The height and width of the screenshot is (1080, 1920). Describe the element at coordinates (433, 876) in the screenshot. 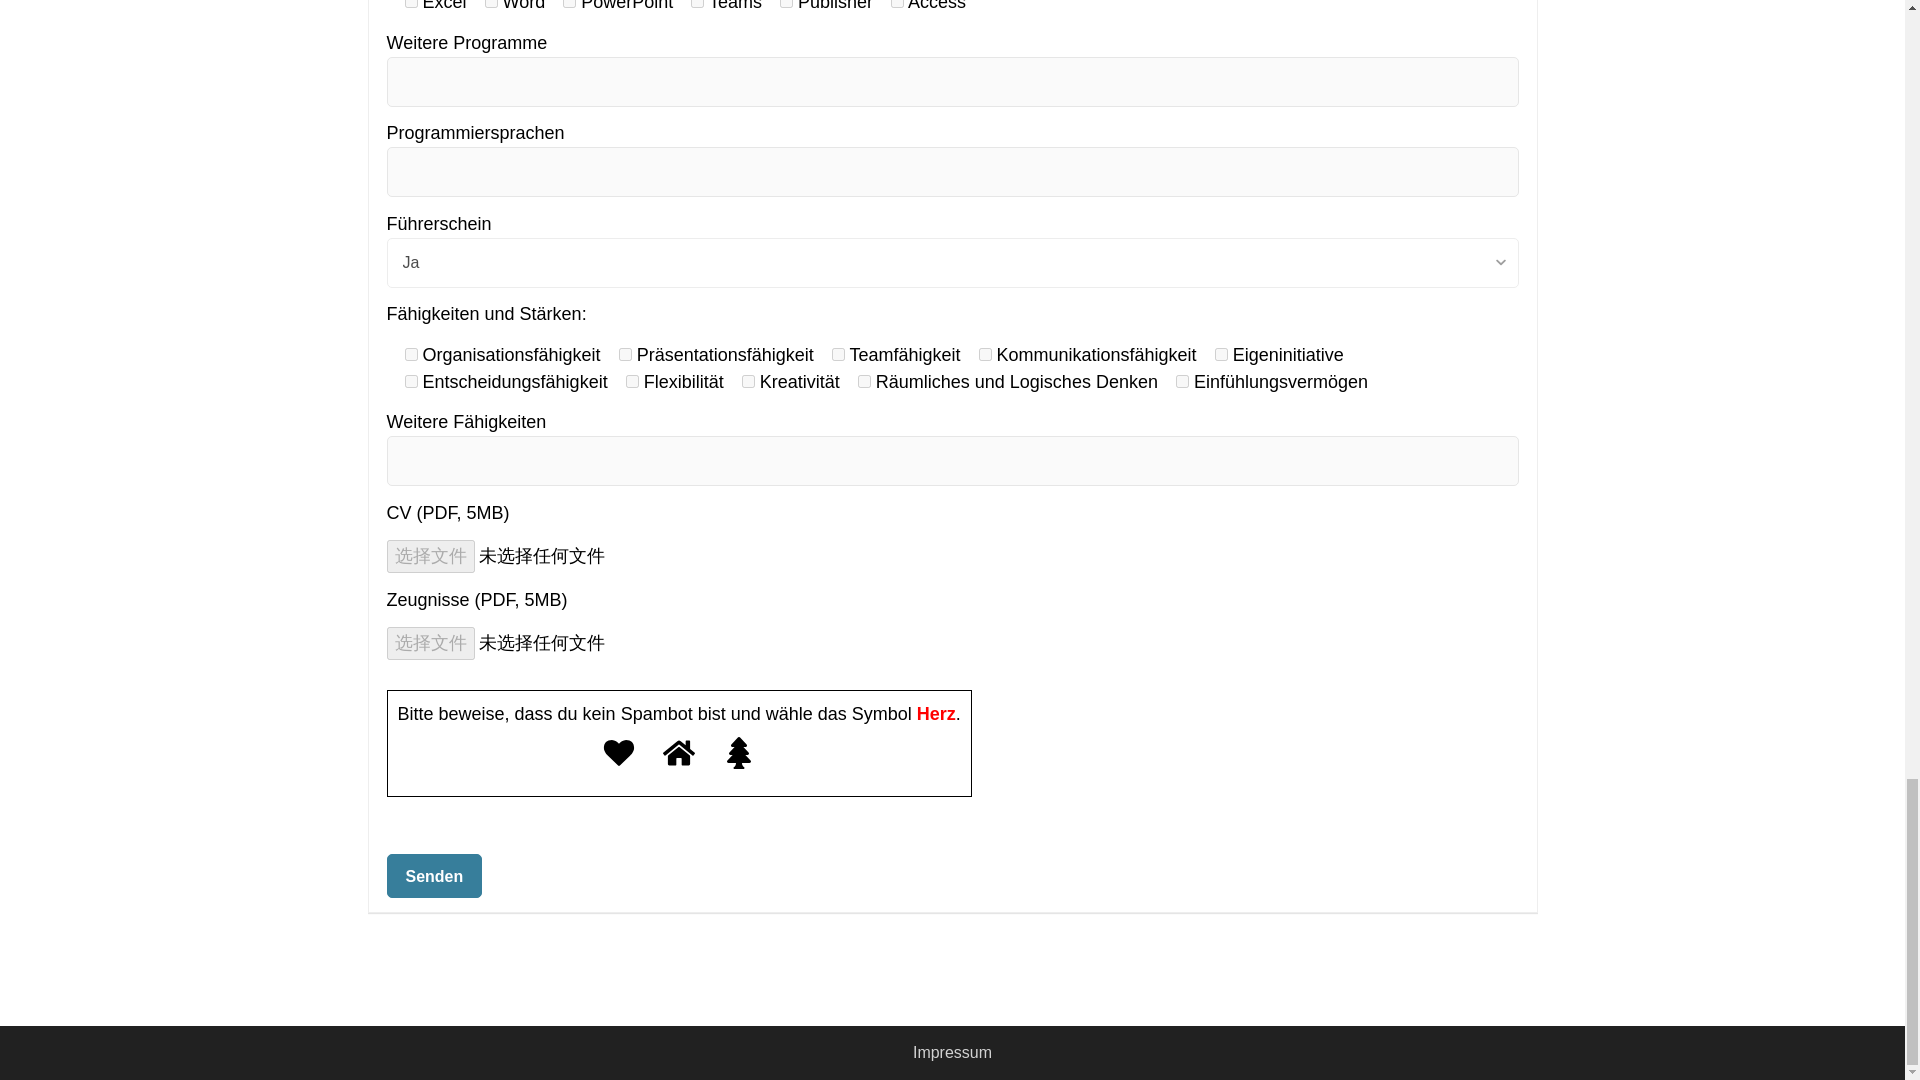

I see `Senden` at that location.